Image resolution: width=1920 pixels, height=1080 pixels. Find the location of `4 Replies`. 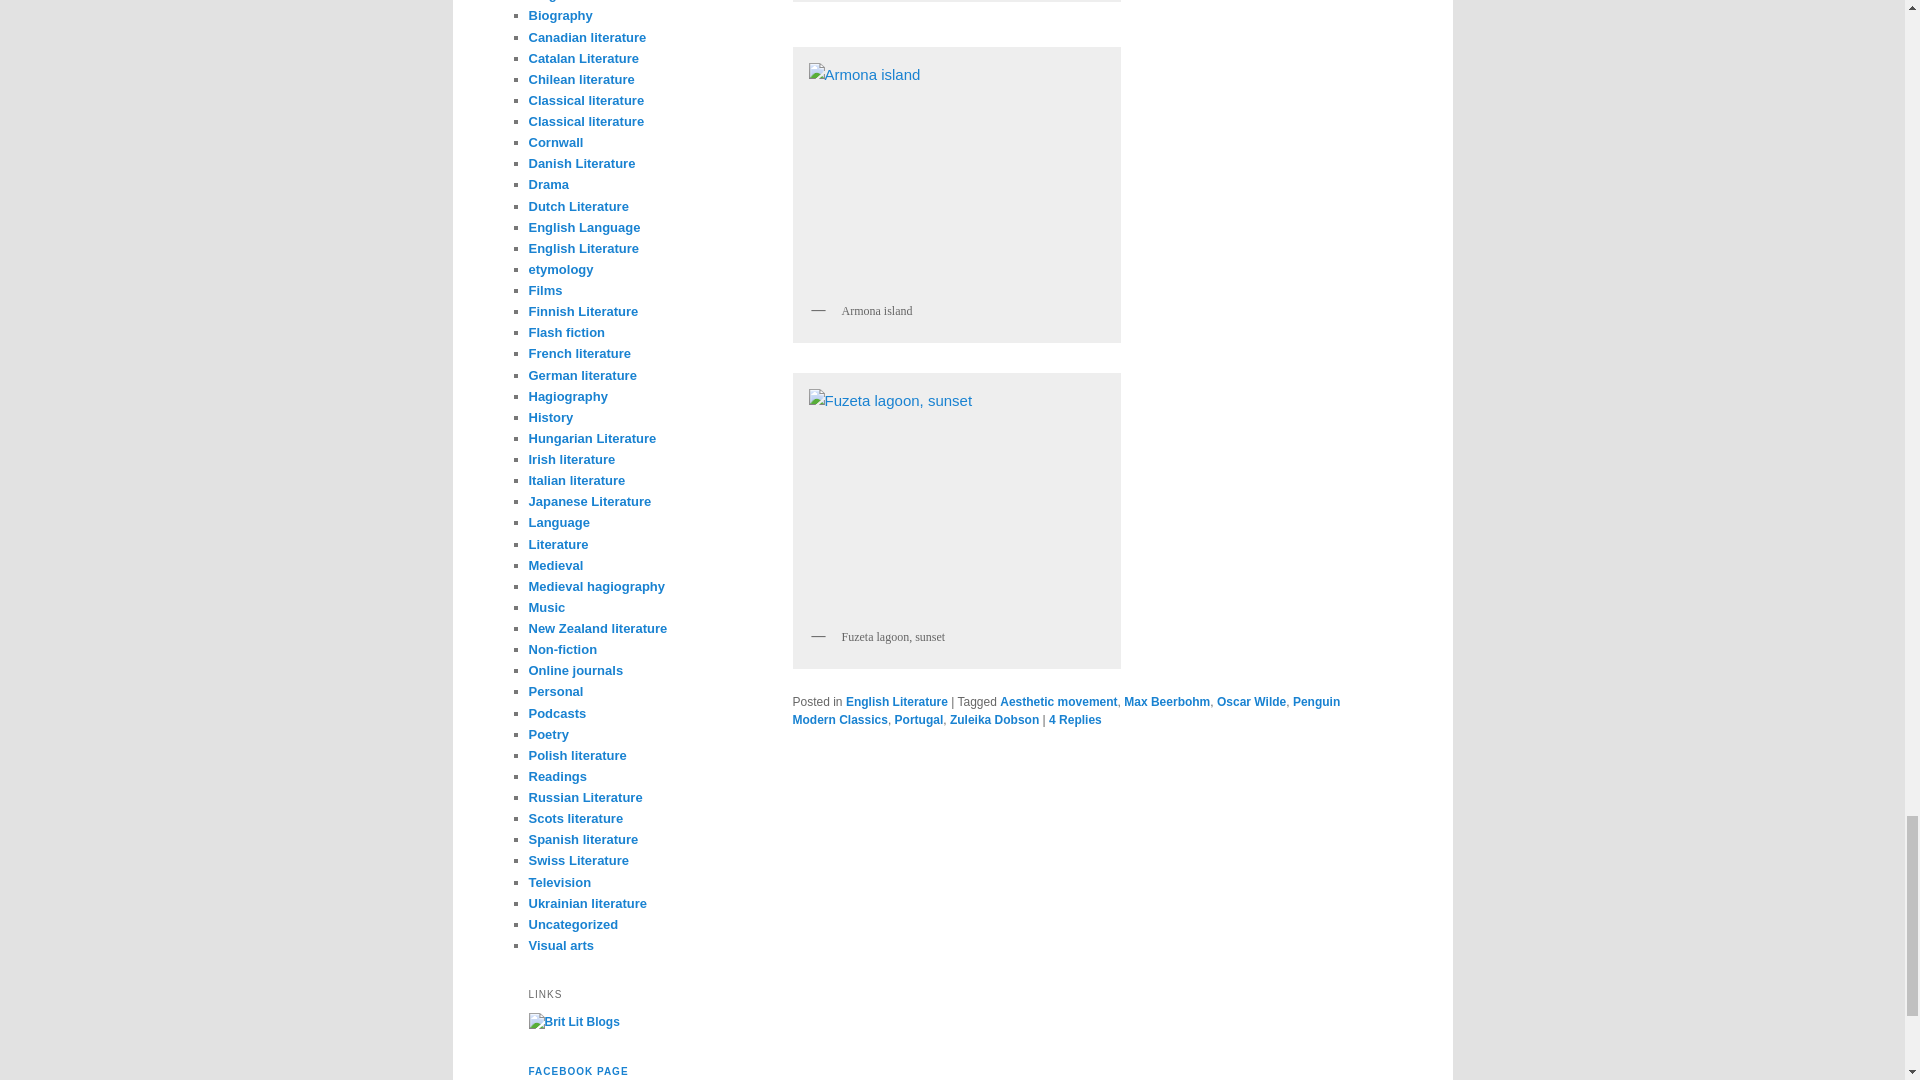

4 Replies is located at coordinates (1075, 719).